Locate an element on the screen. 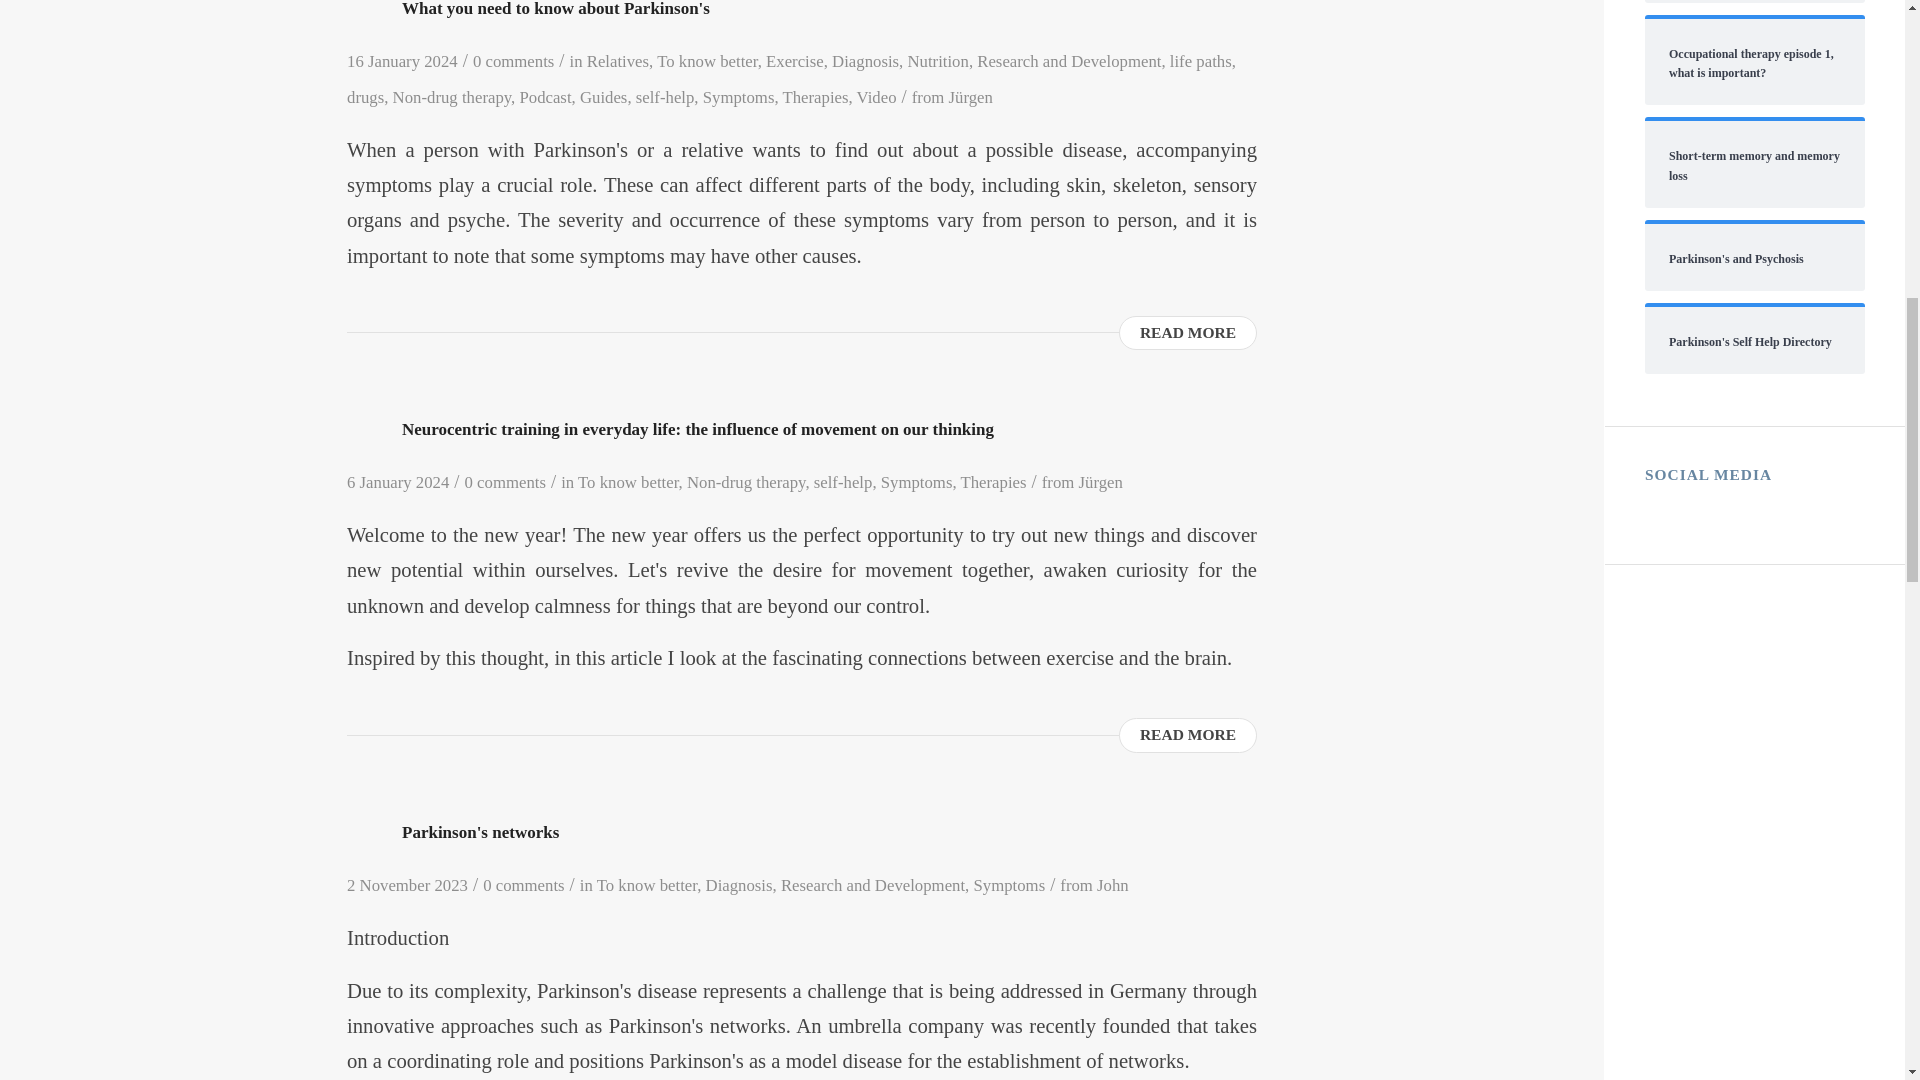  Occupational therapy episode 1, what is important? is located at coordinates (1754, 62).